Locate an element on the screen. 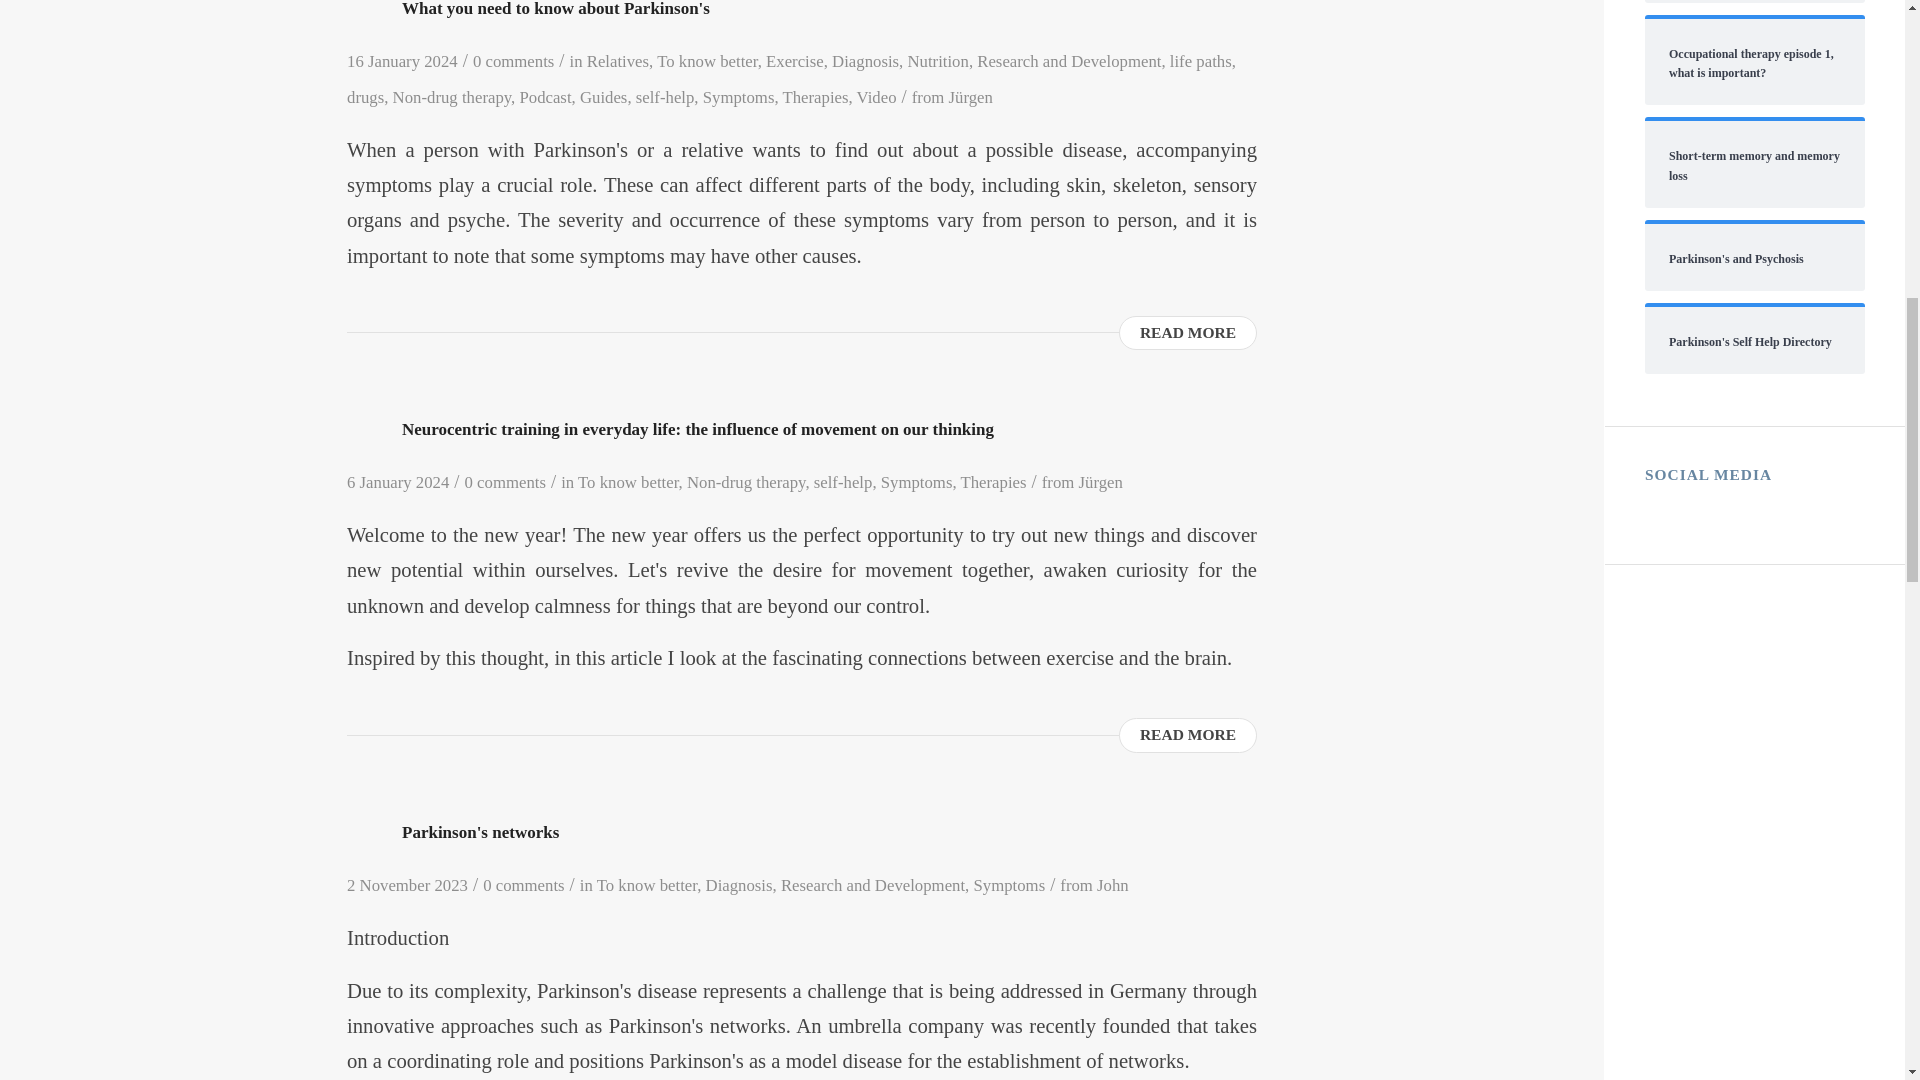  Occupational therapy episode 1, what is important? is located at coordinates (1754, 62).